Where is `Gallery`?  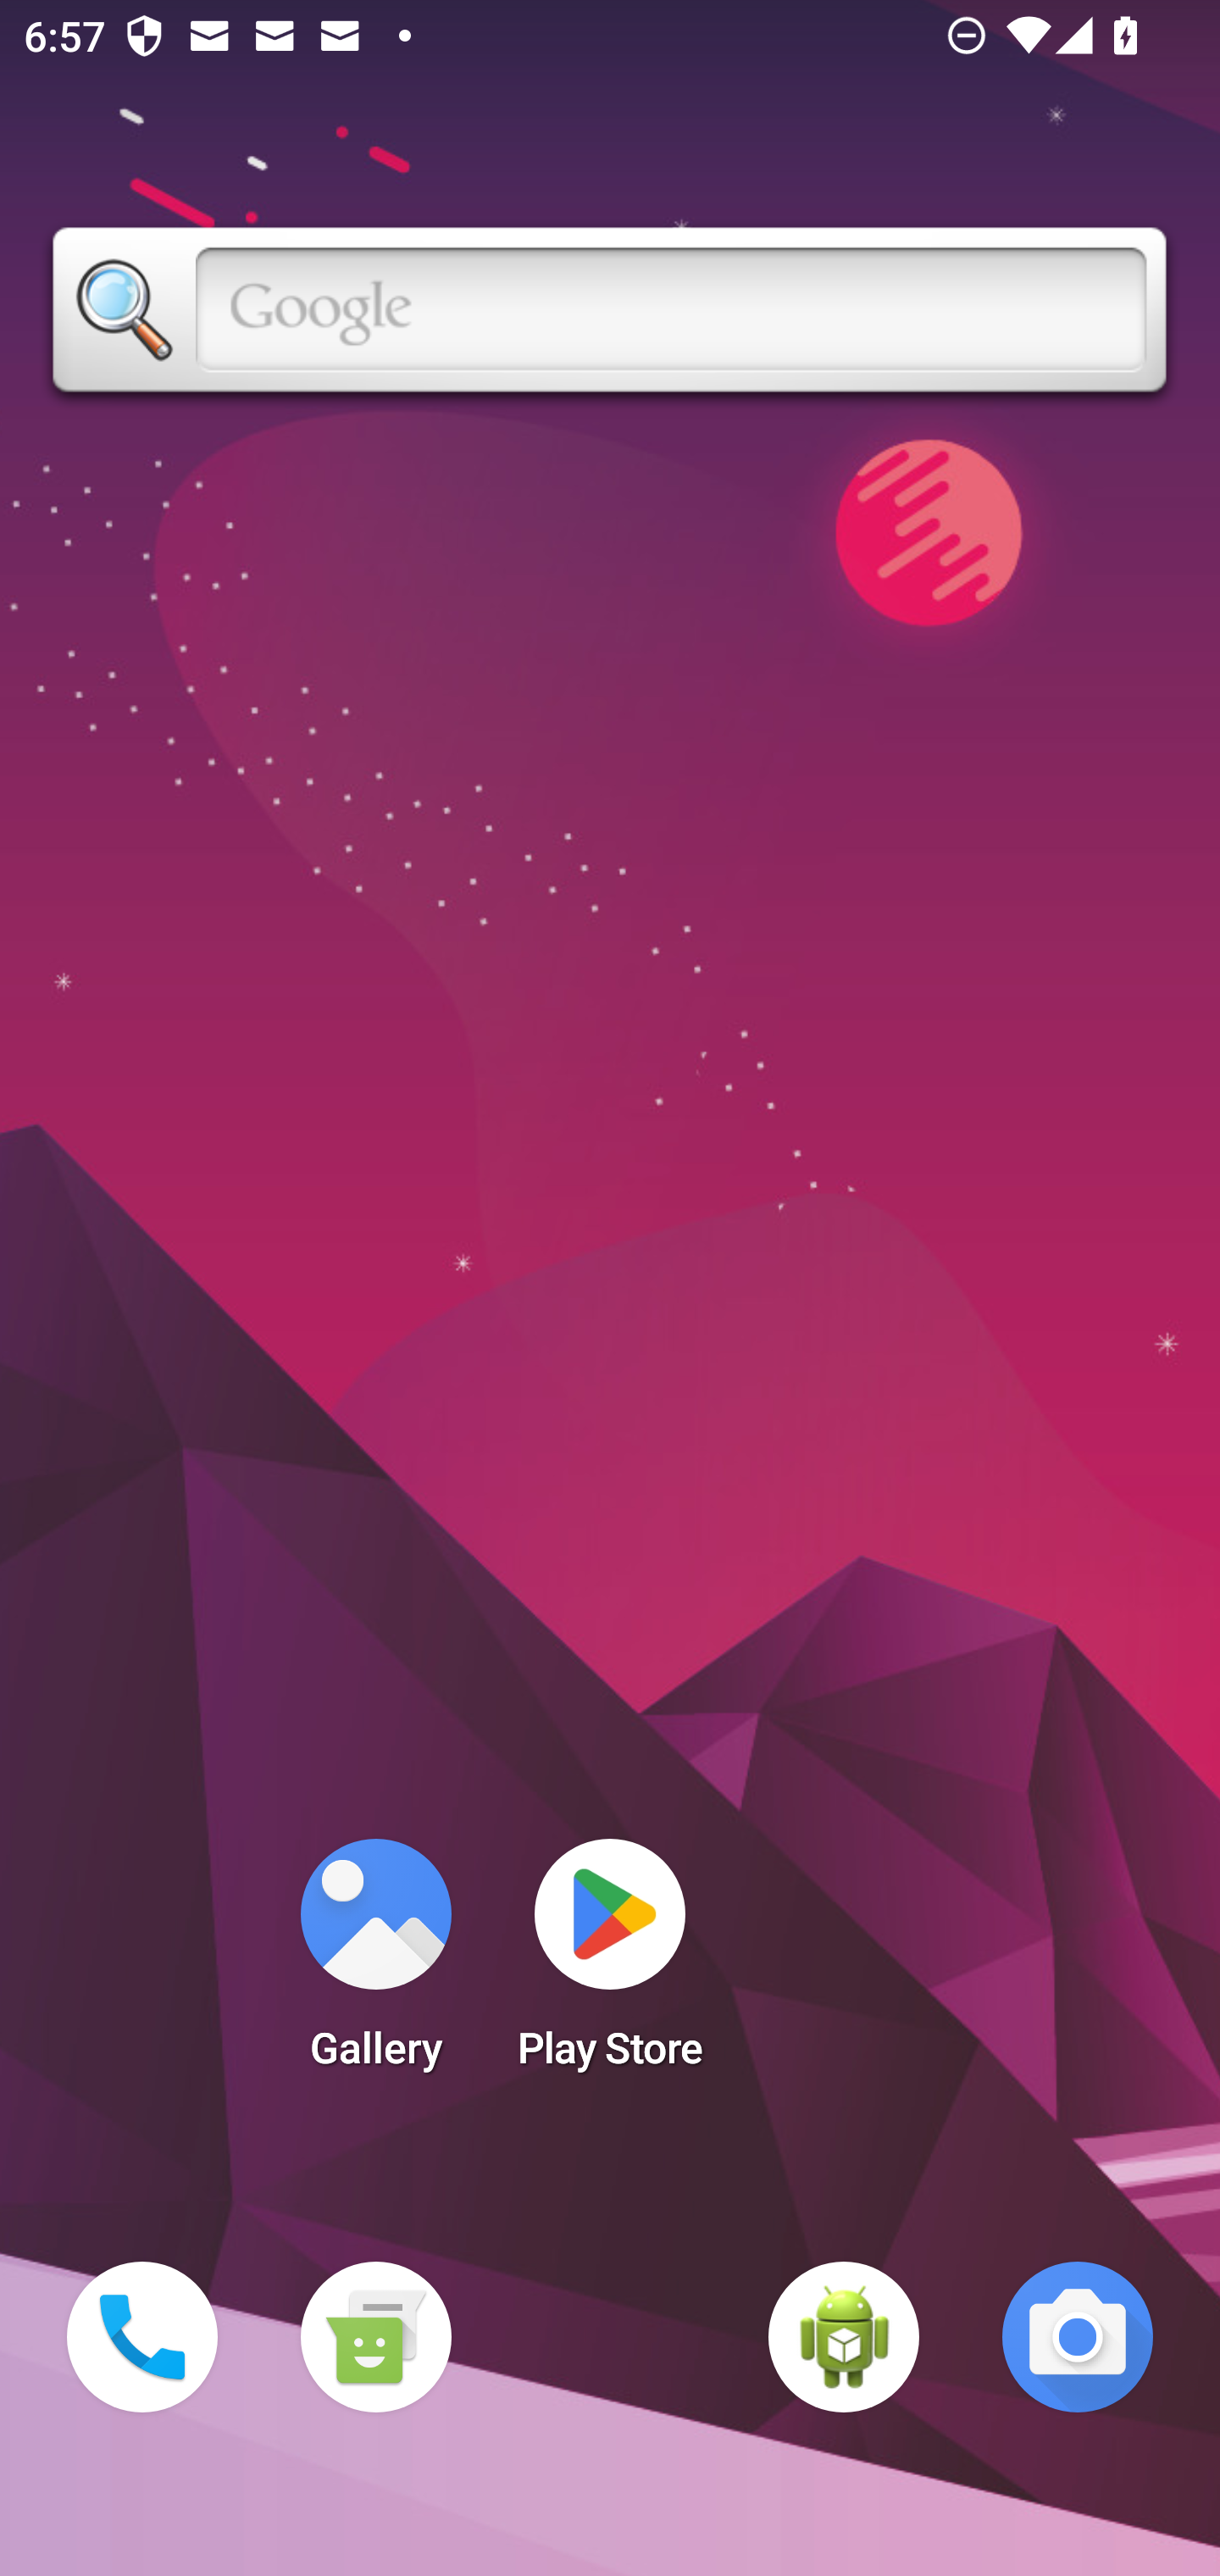 Gallery is located at coordinates (375, 1964).